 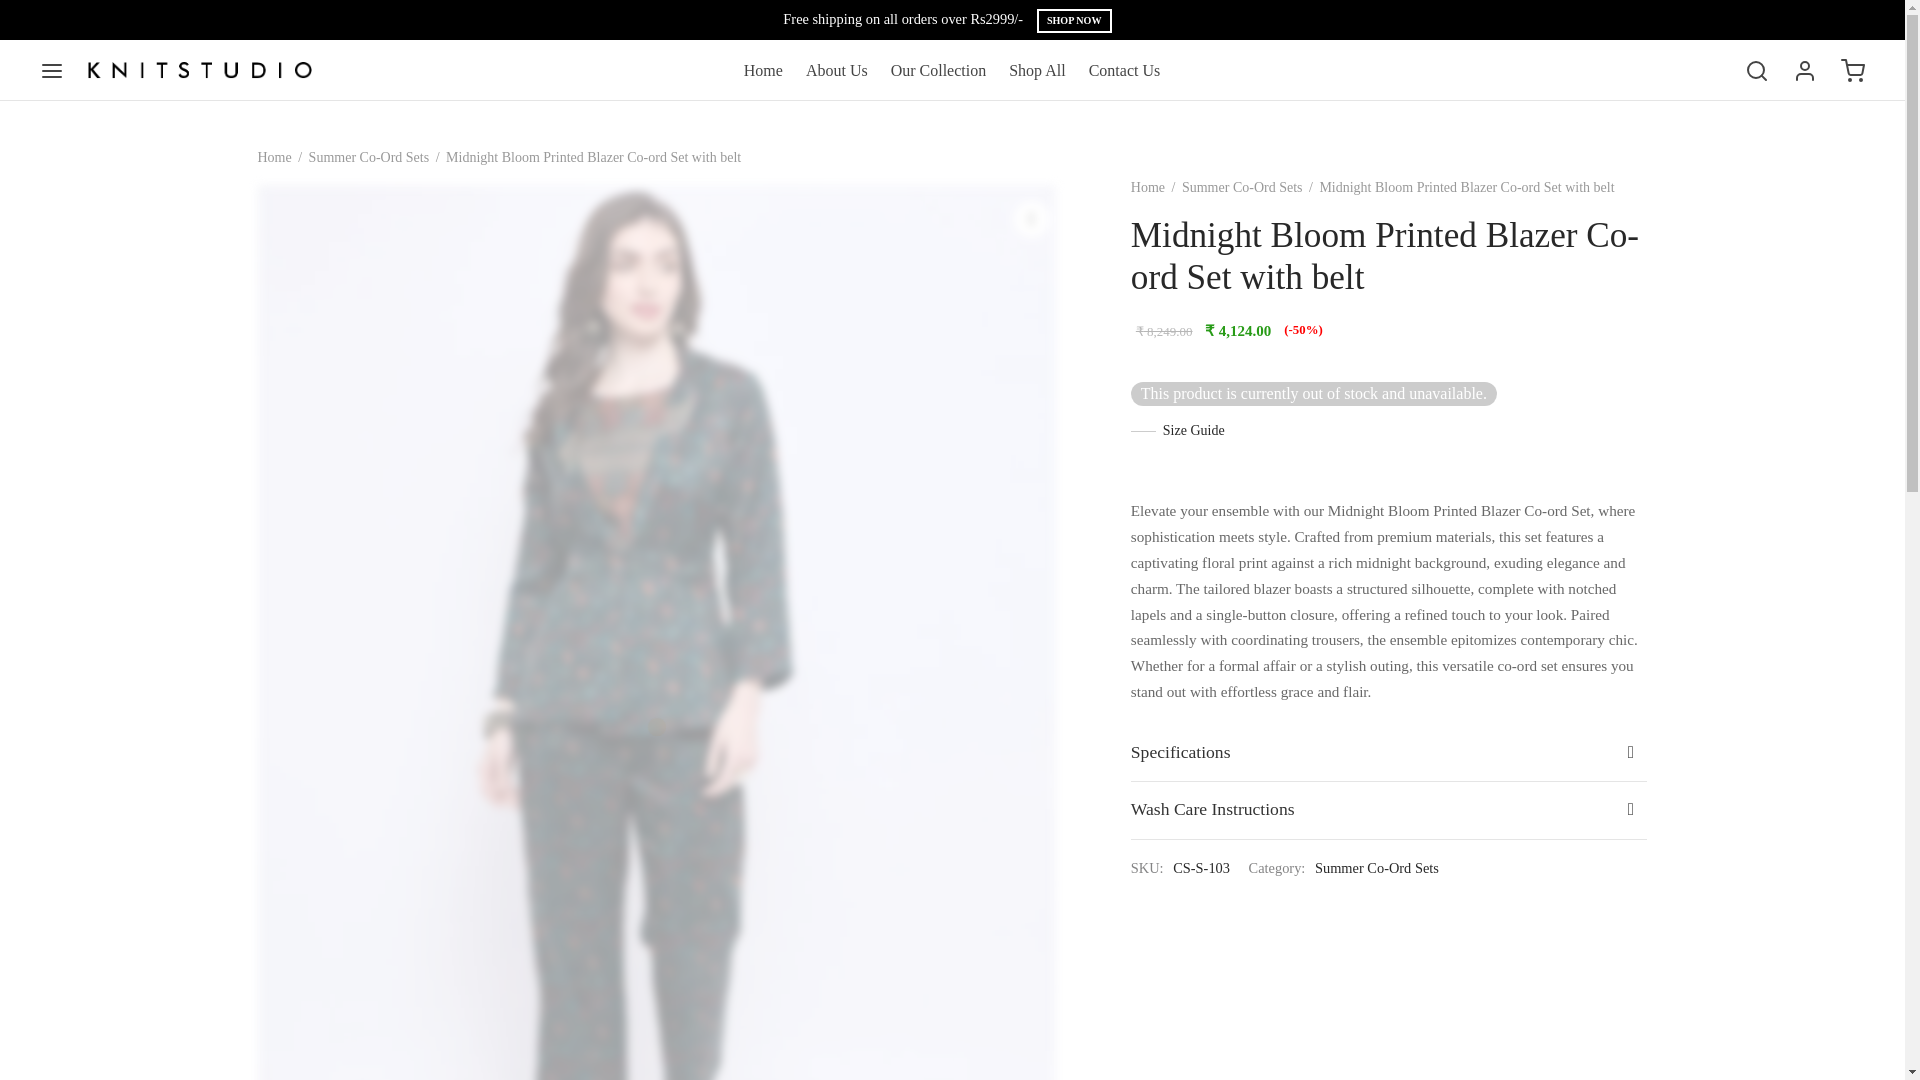 I want to click on Summer Co-Ord Sets, so click(x=370, y=158).